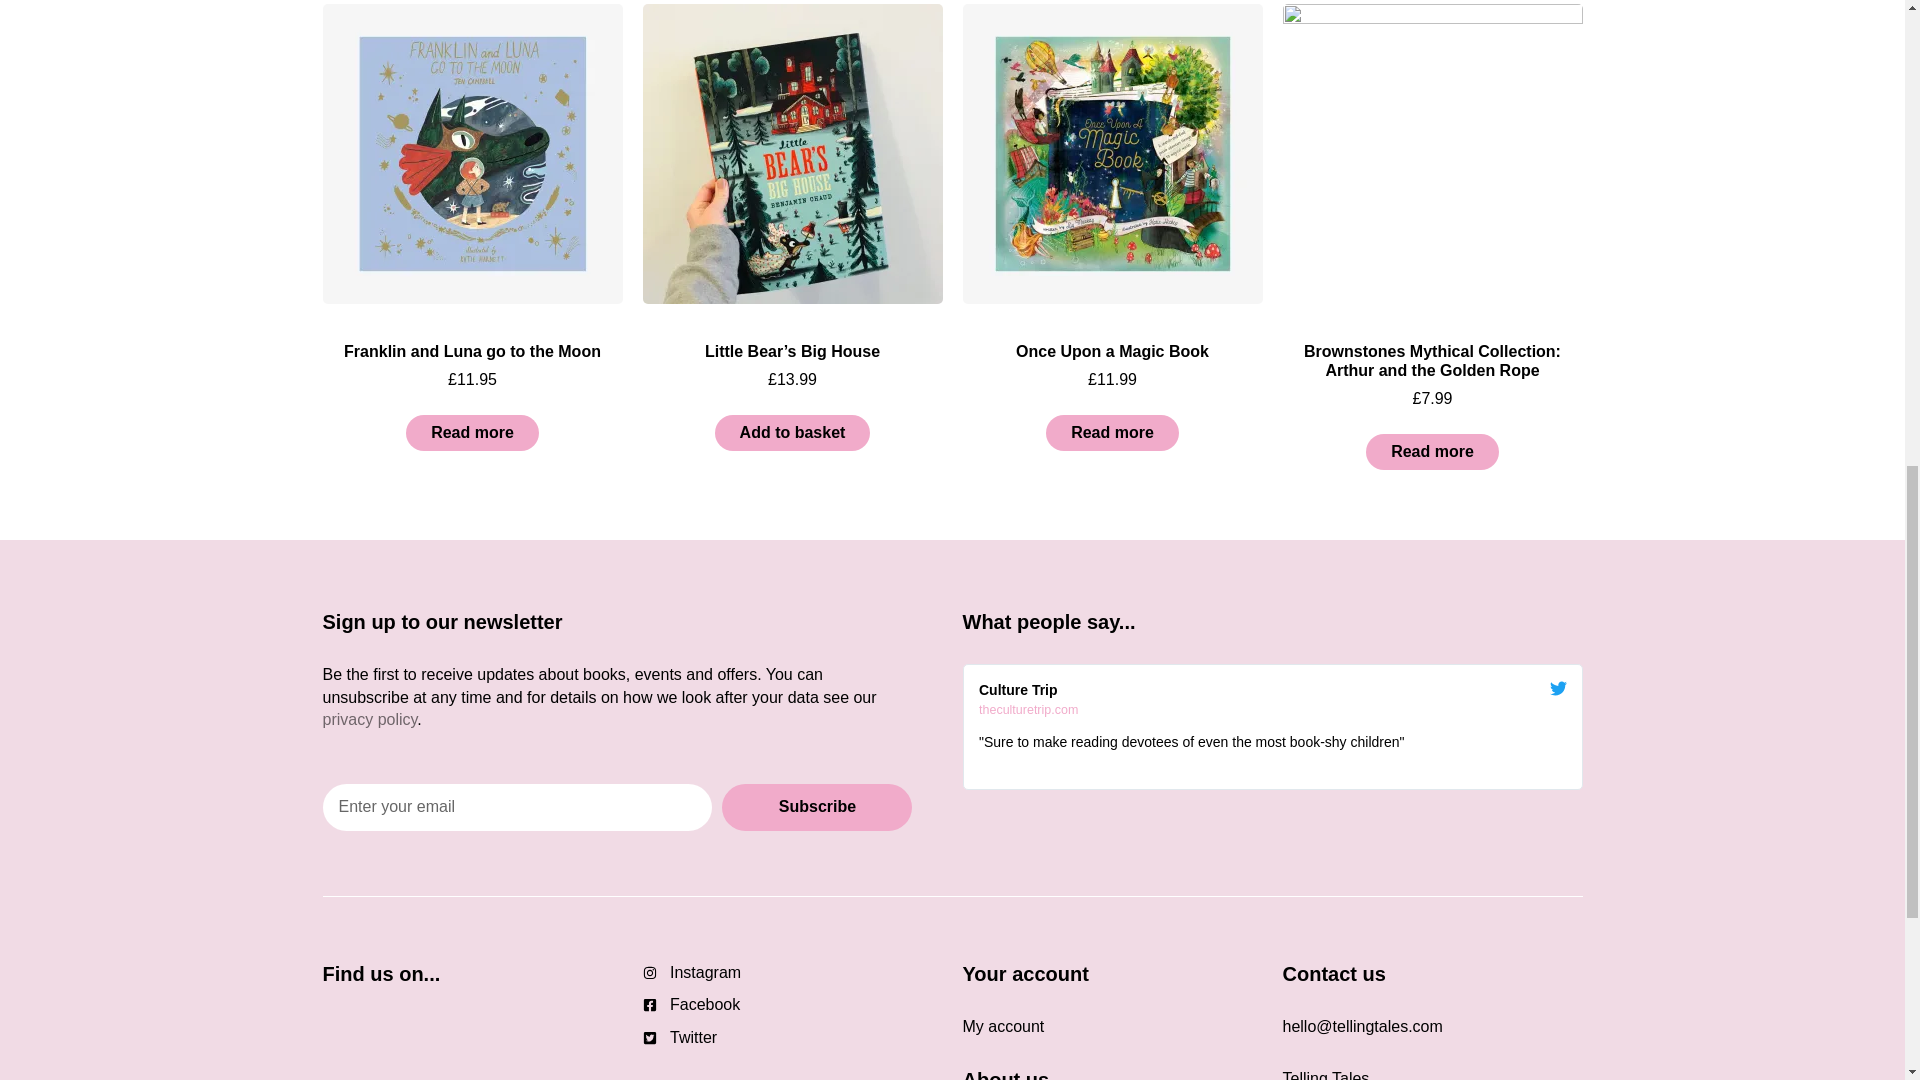  Describe the element at coordinates (369, 718) in the screenshot. I see `privacy policy` at that location.